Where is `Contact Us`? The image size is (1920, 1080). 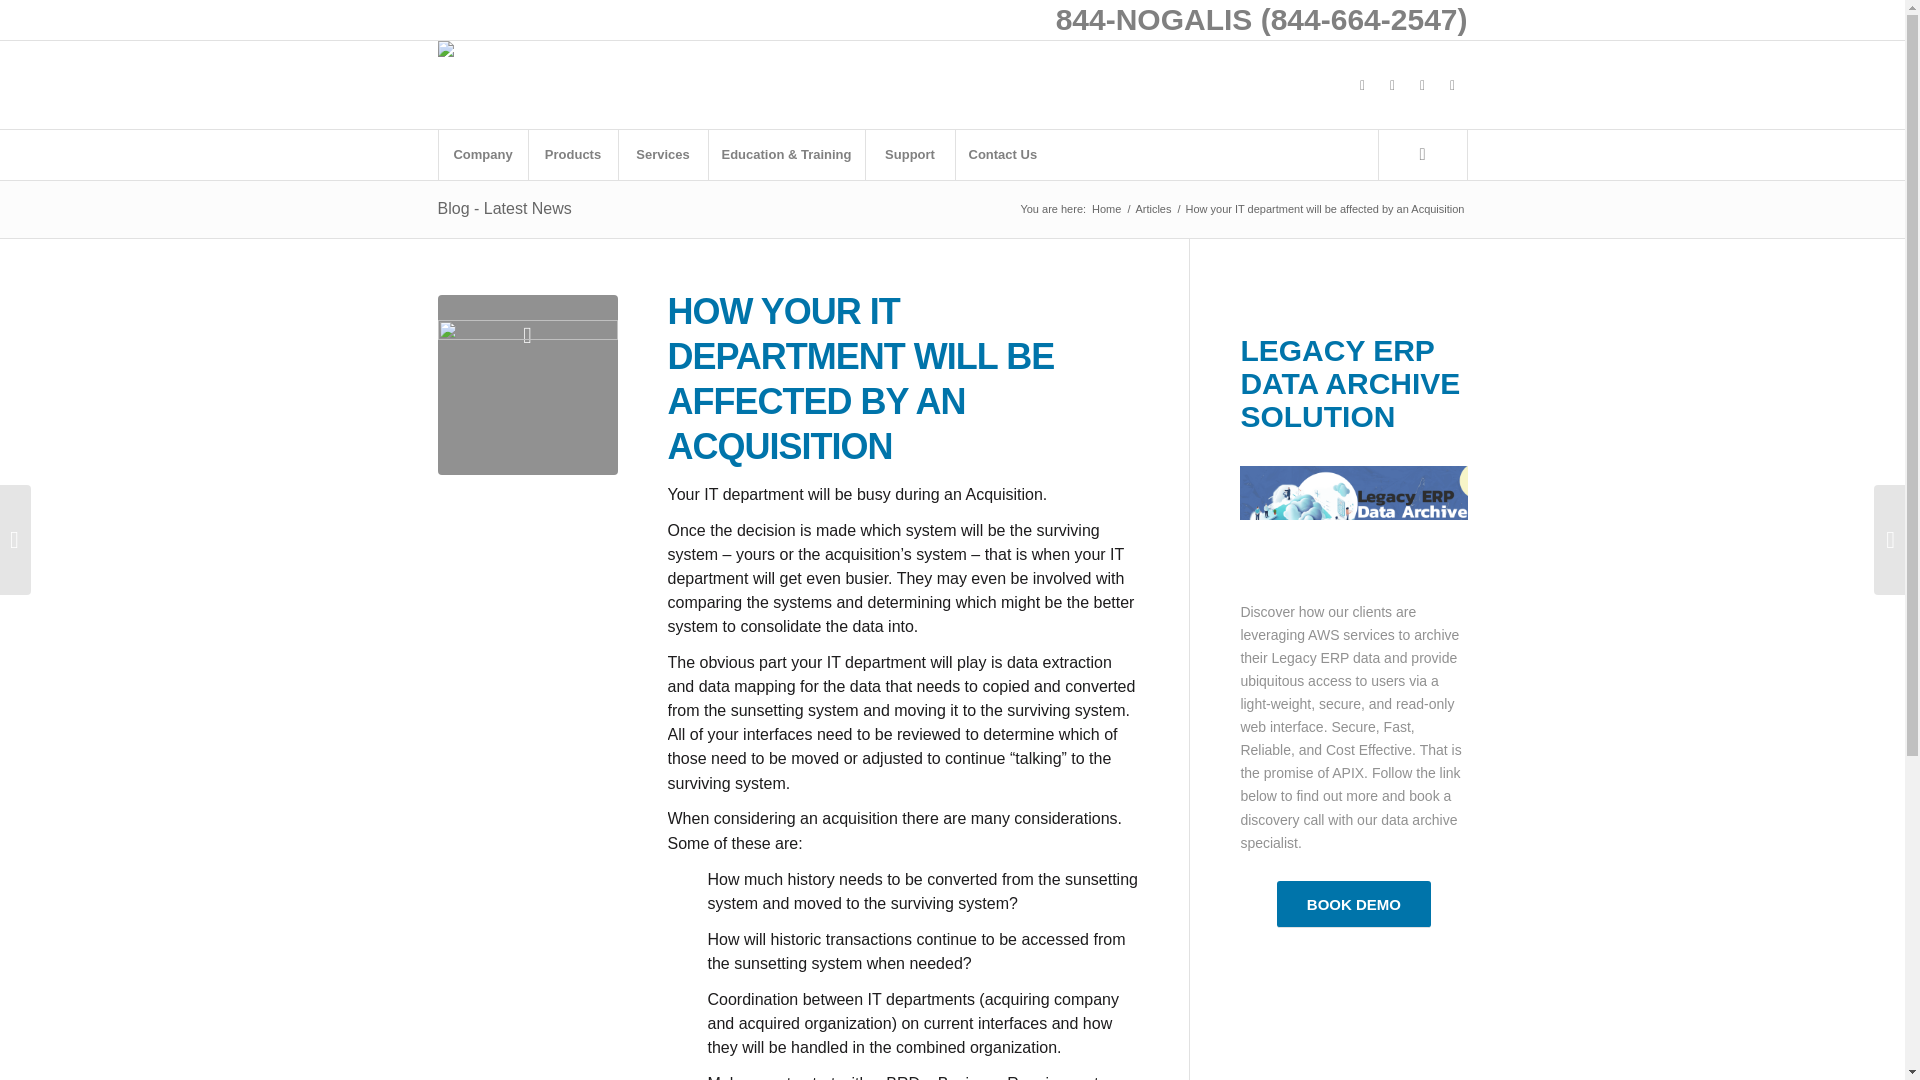 Contact Us is located at coordinates (1002, 154).